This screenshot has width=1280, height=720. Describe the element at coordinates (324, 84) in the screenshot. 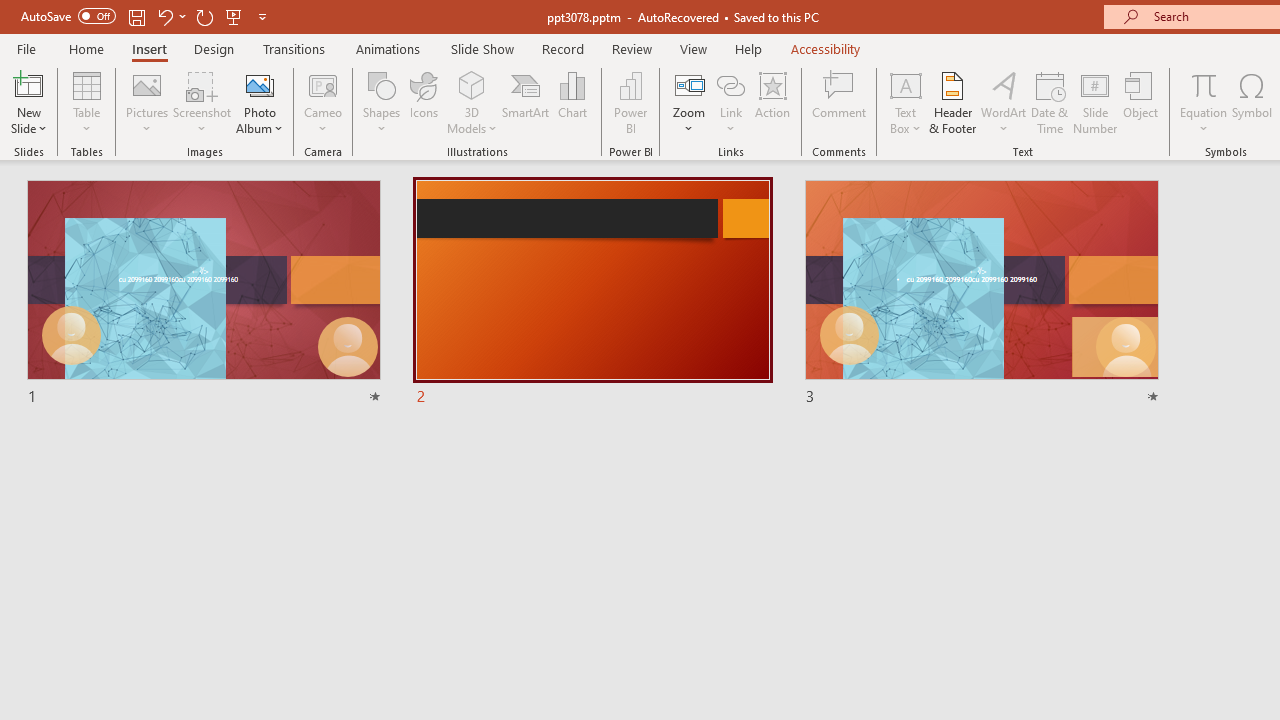

I see `Cameo` at that location.